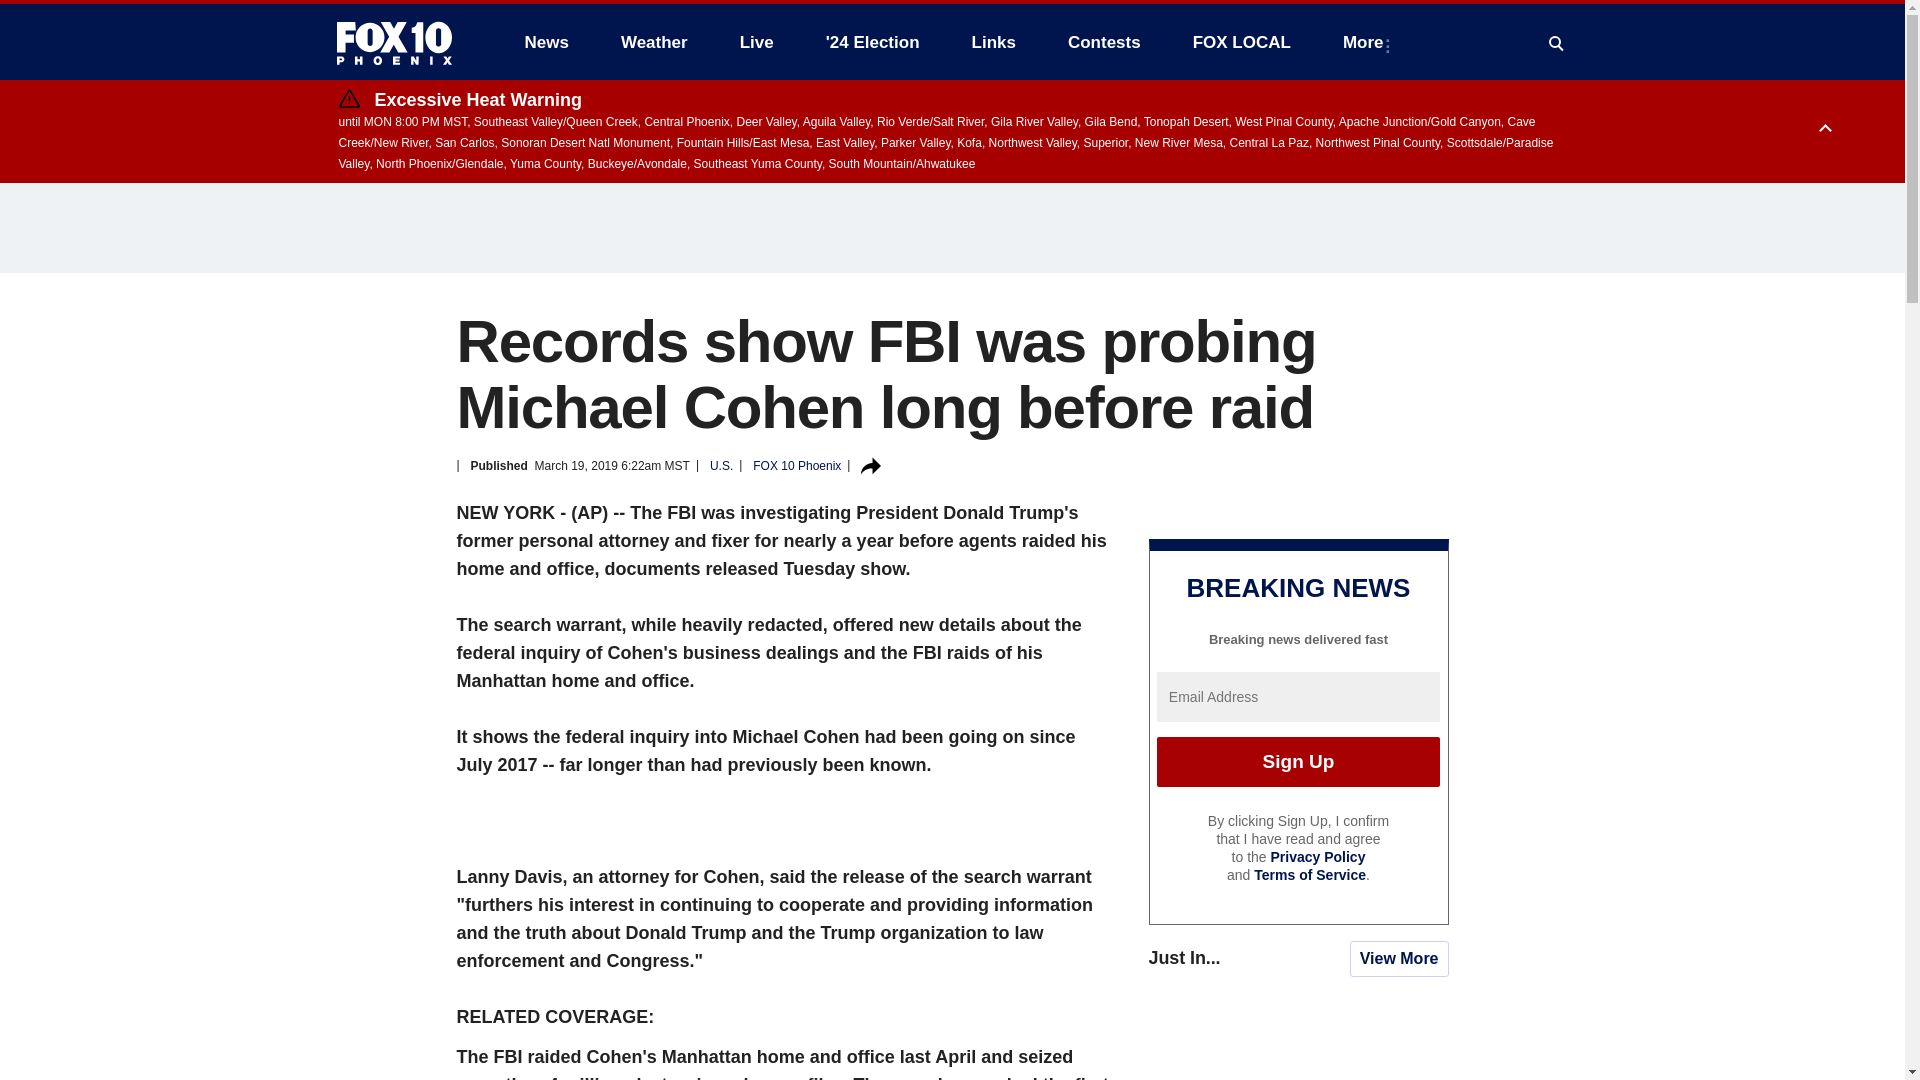 The width and height of the screenshot is (1920, 1080). I want to click on FOX LOCAL, so click(1242, 42).